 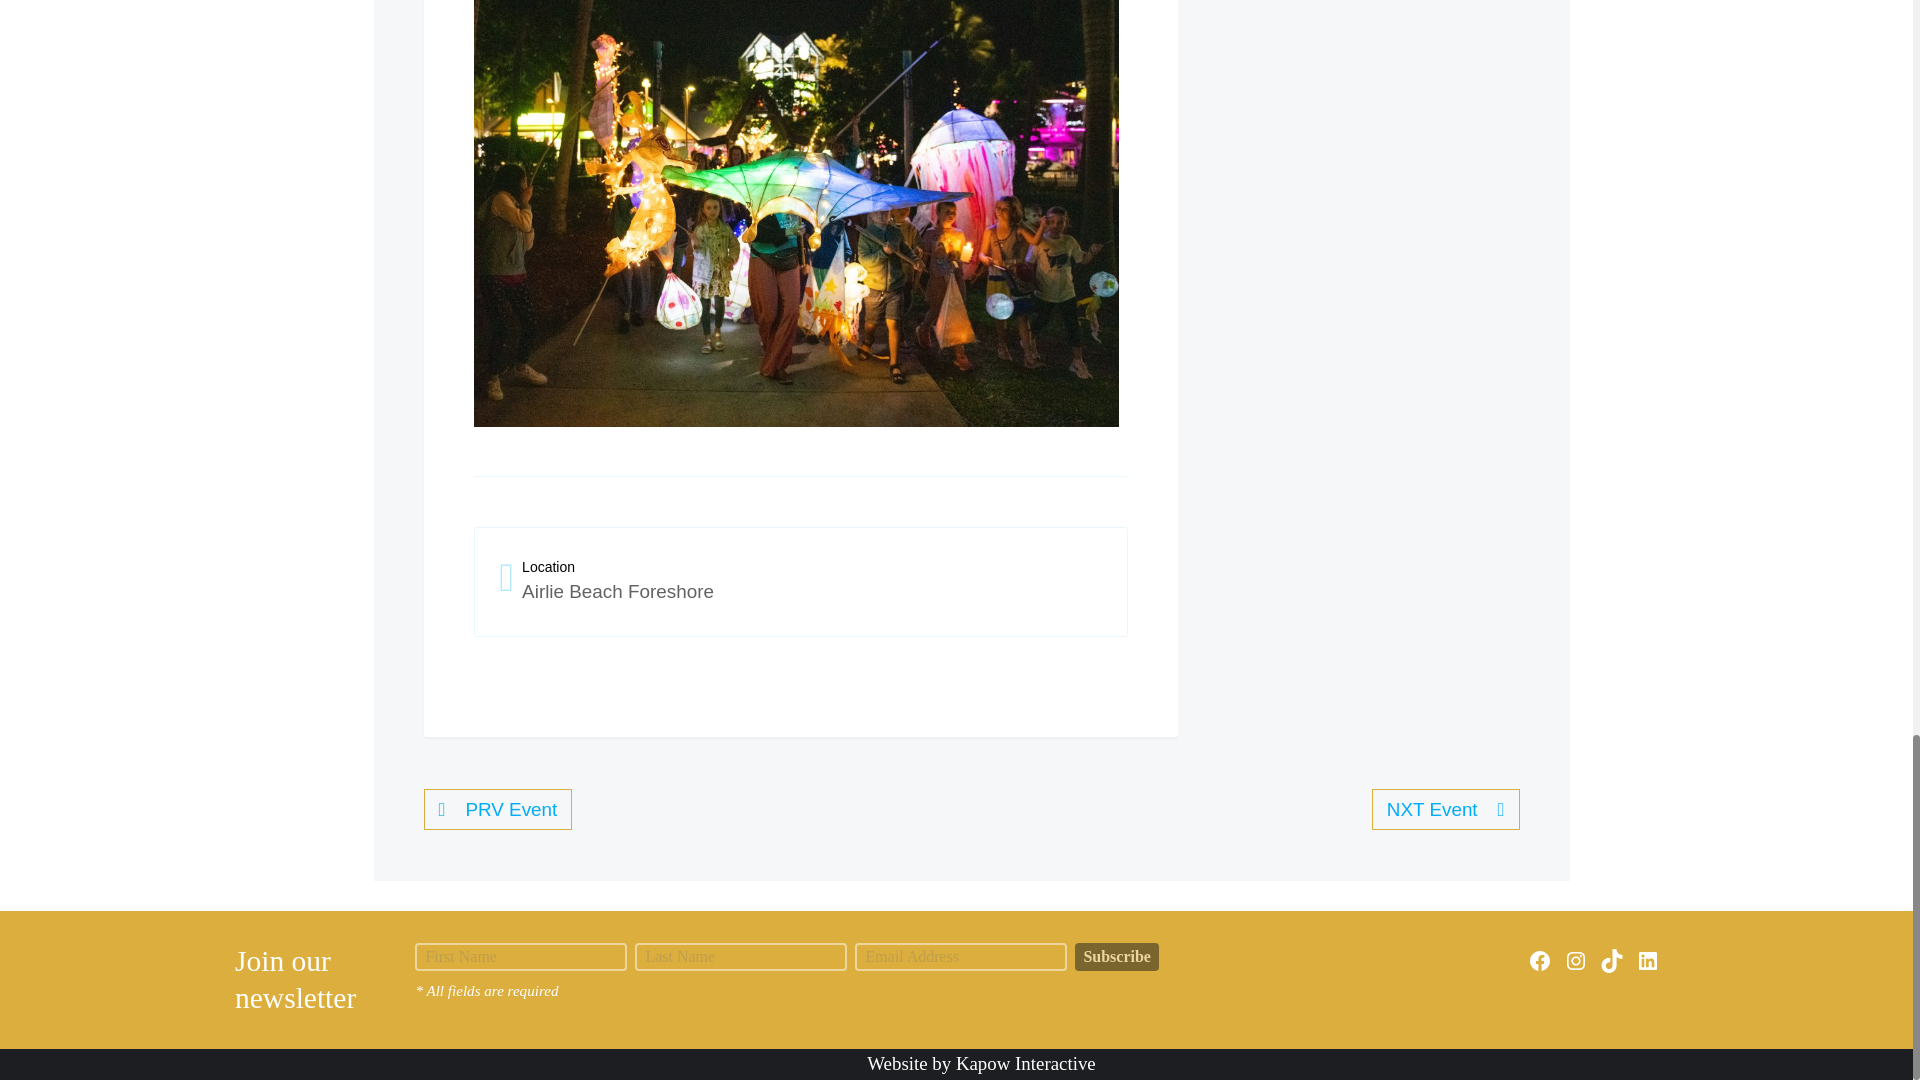 I want to click on Subscribe, so click(x=1117, y=956).